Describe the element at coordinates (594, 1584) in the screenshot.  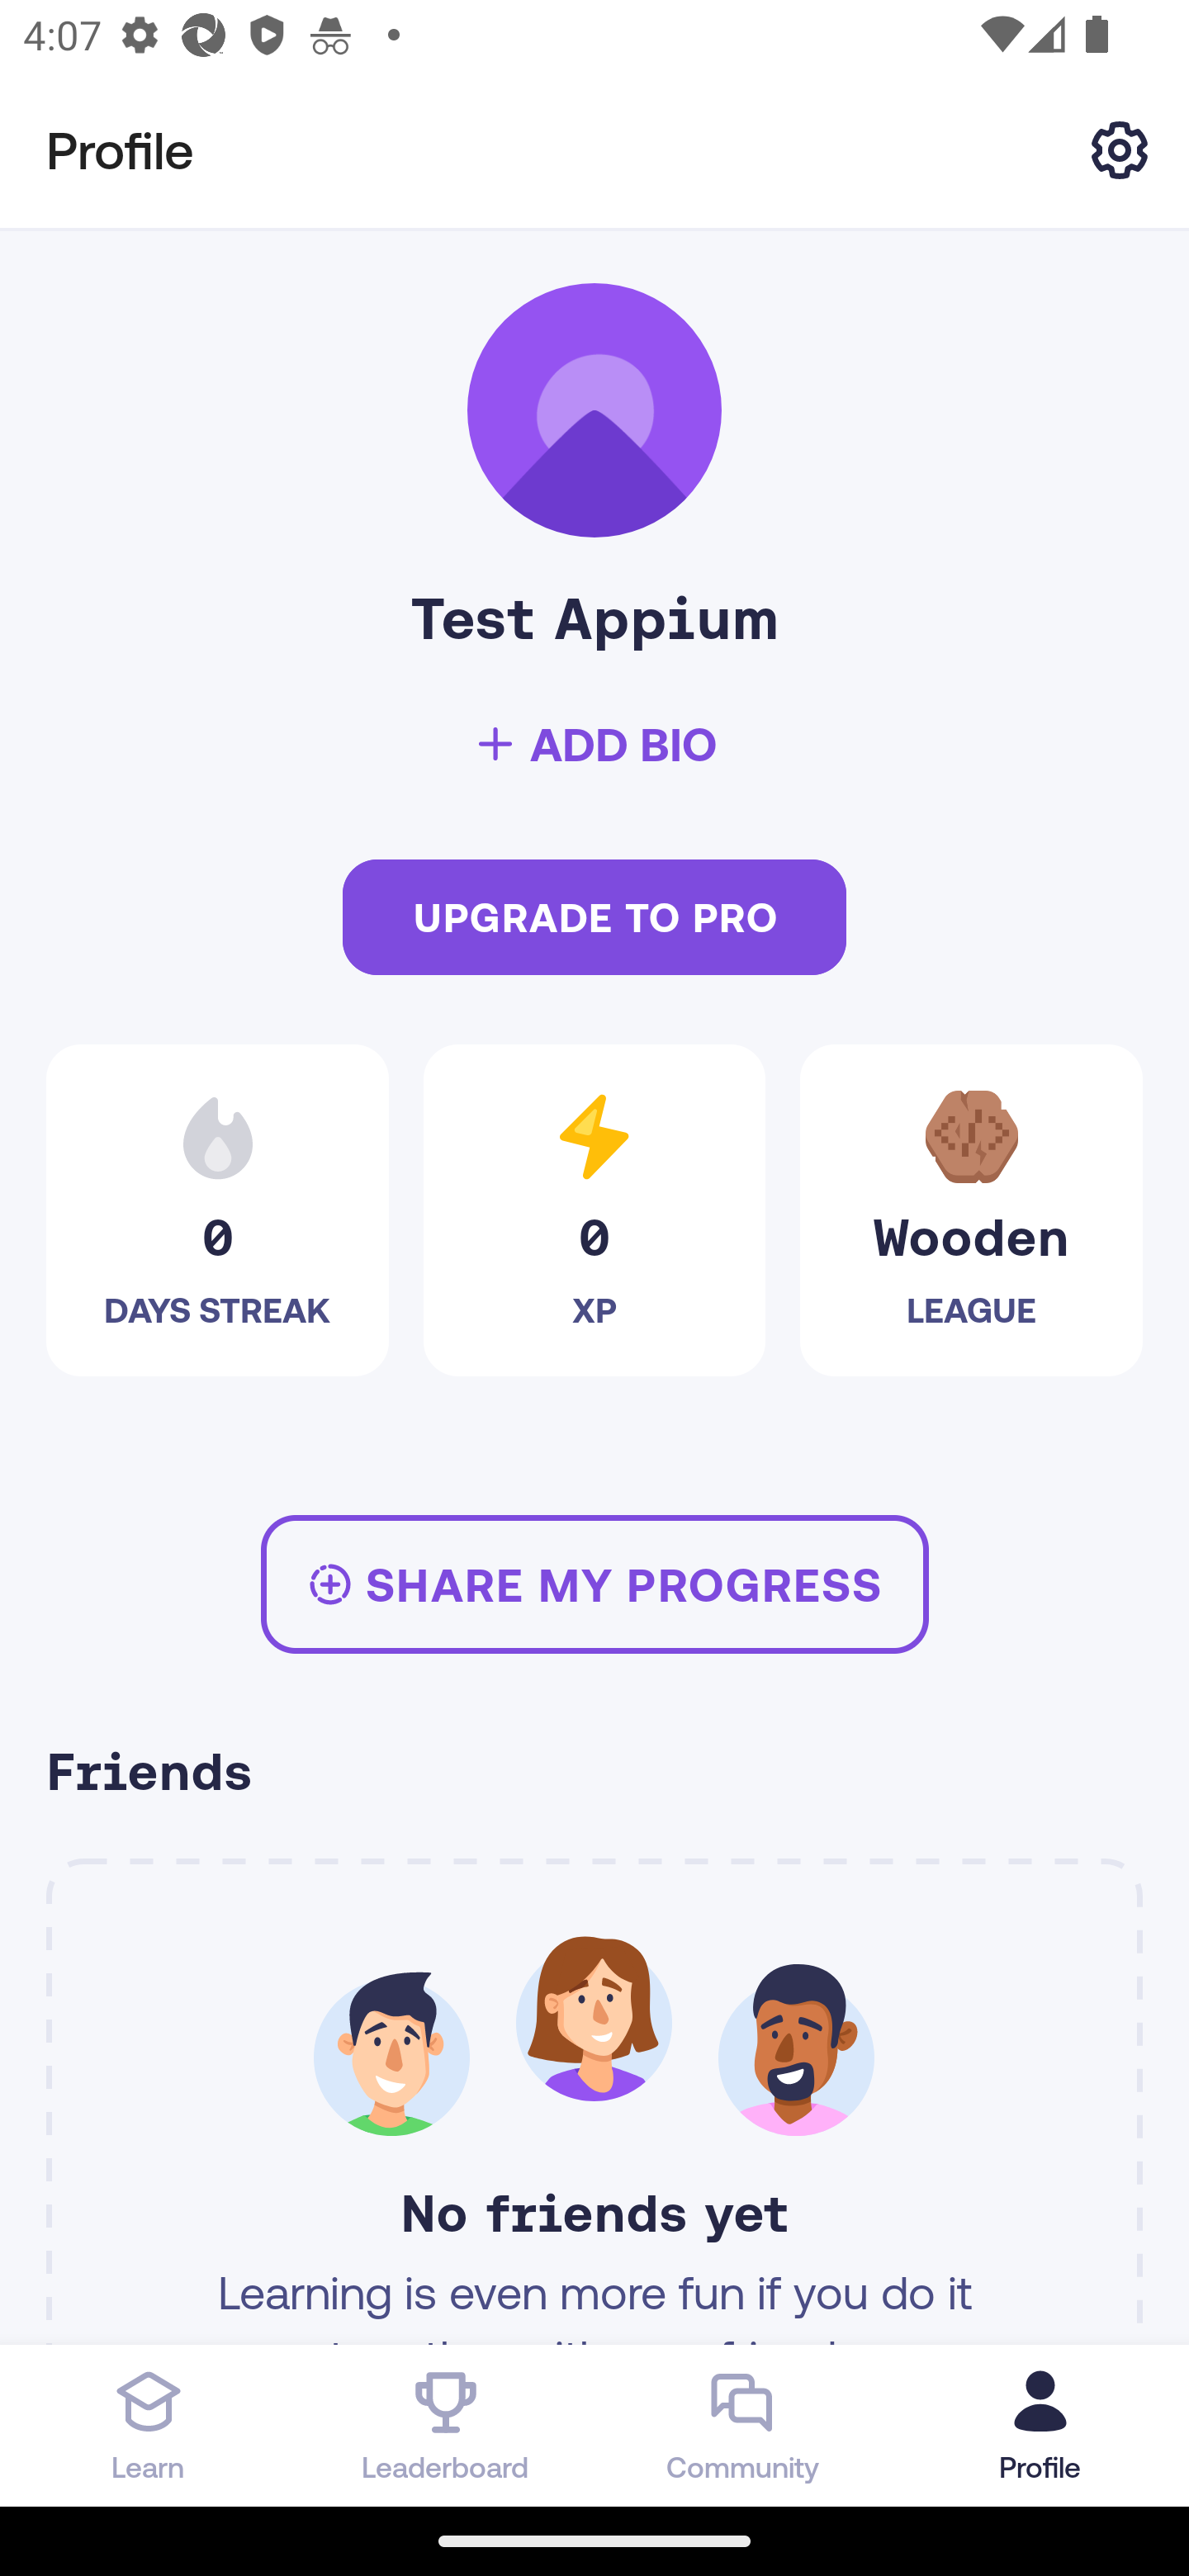
I see `SHARE MY PROGRESS` at that location.